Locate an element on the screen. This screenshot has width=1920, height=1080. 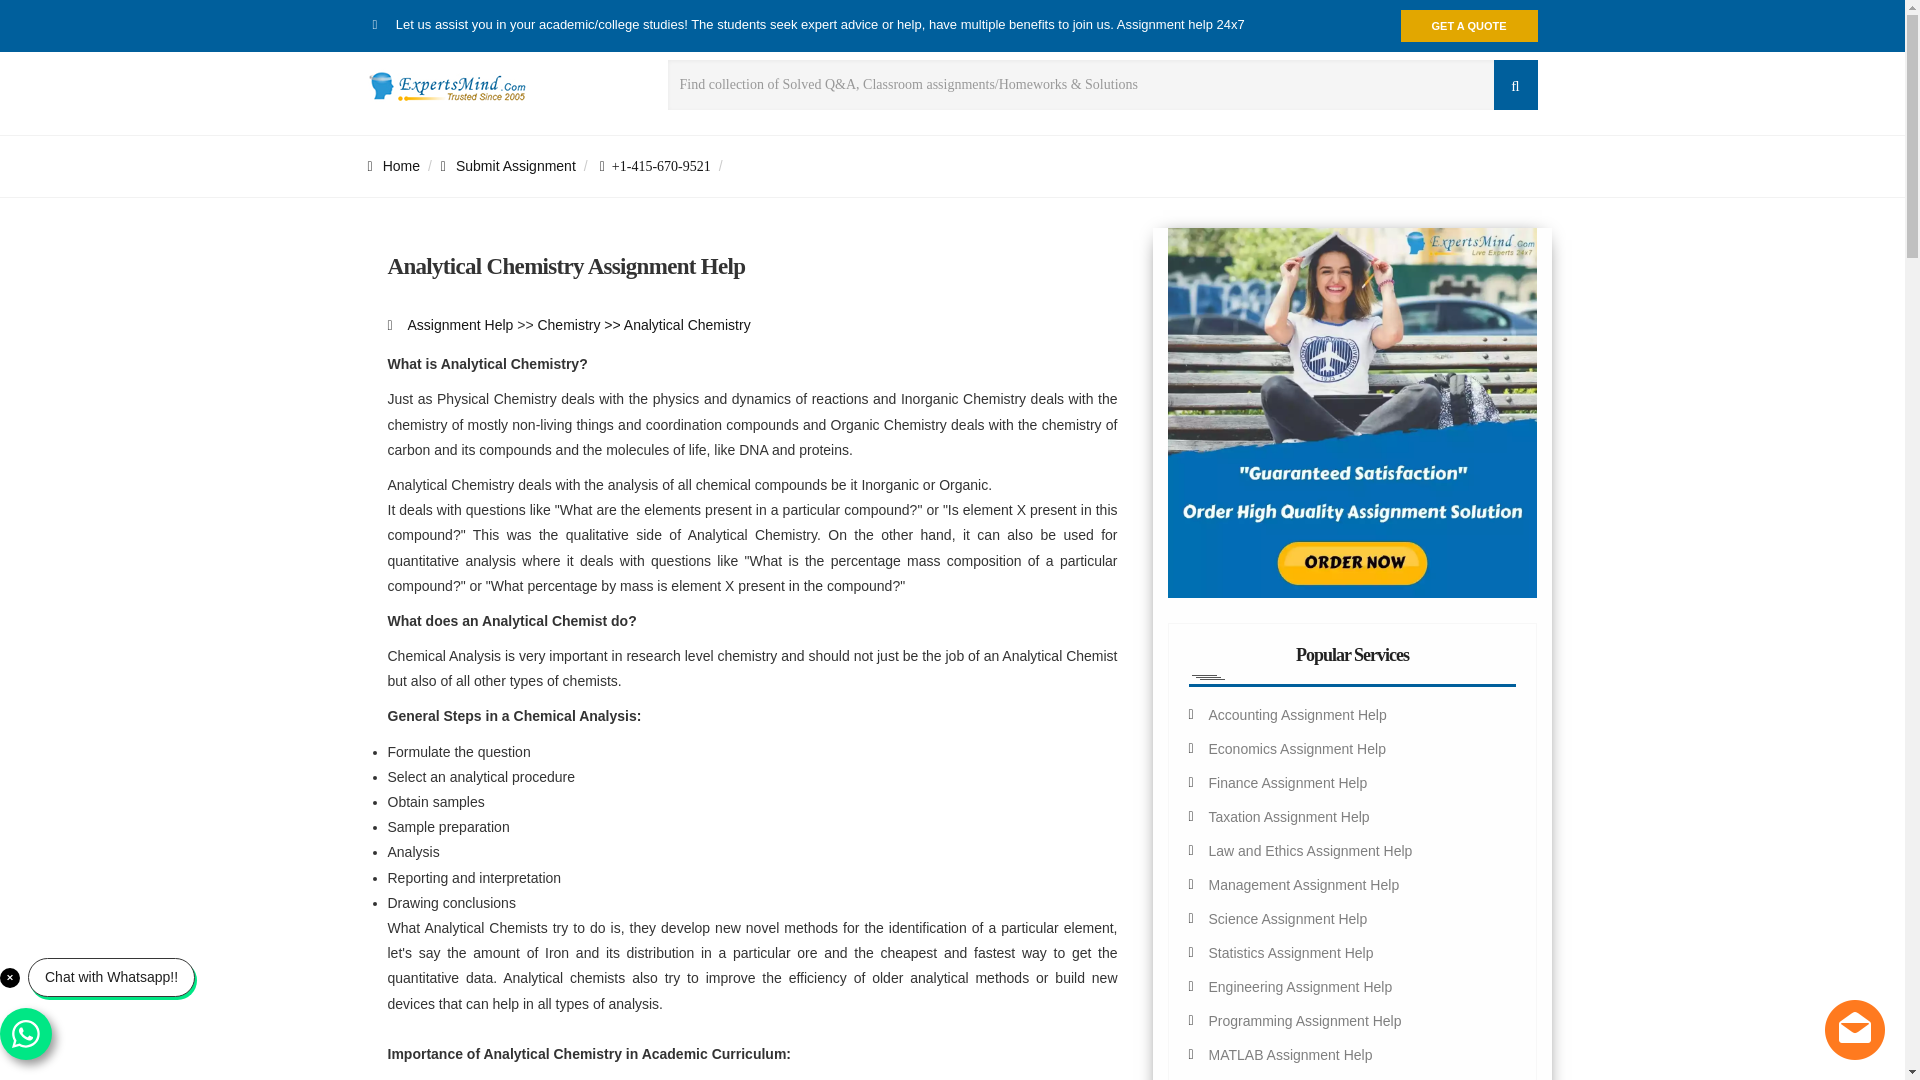
Law and Ethics Assignment Help is located at coordinates (1309, 850).